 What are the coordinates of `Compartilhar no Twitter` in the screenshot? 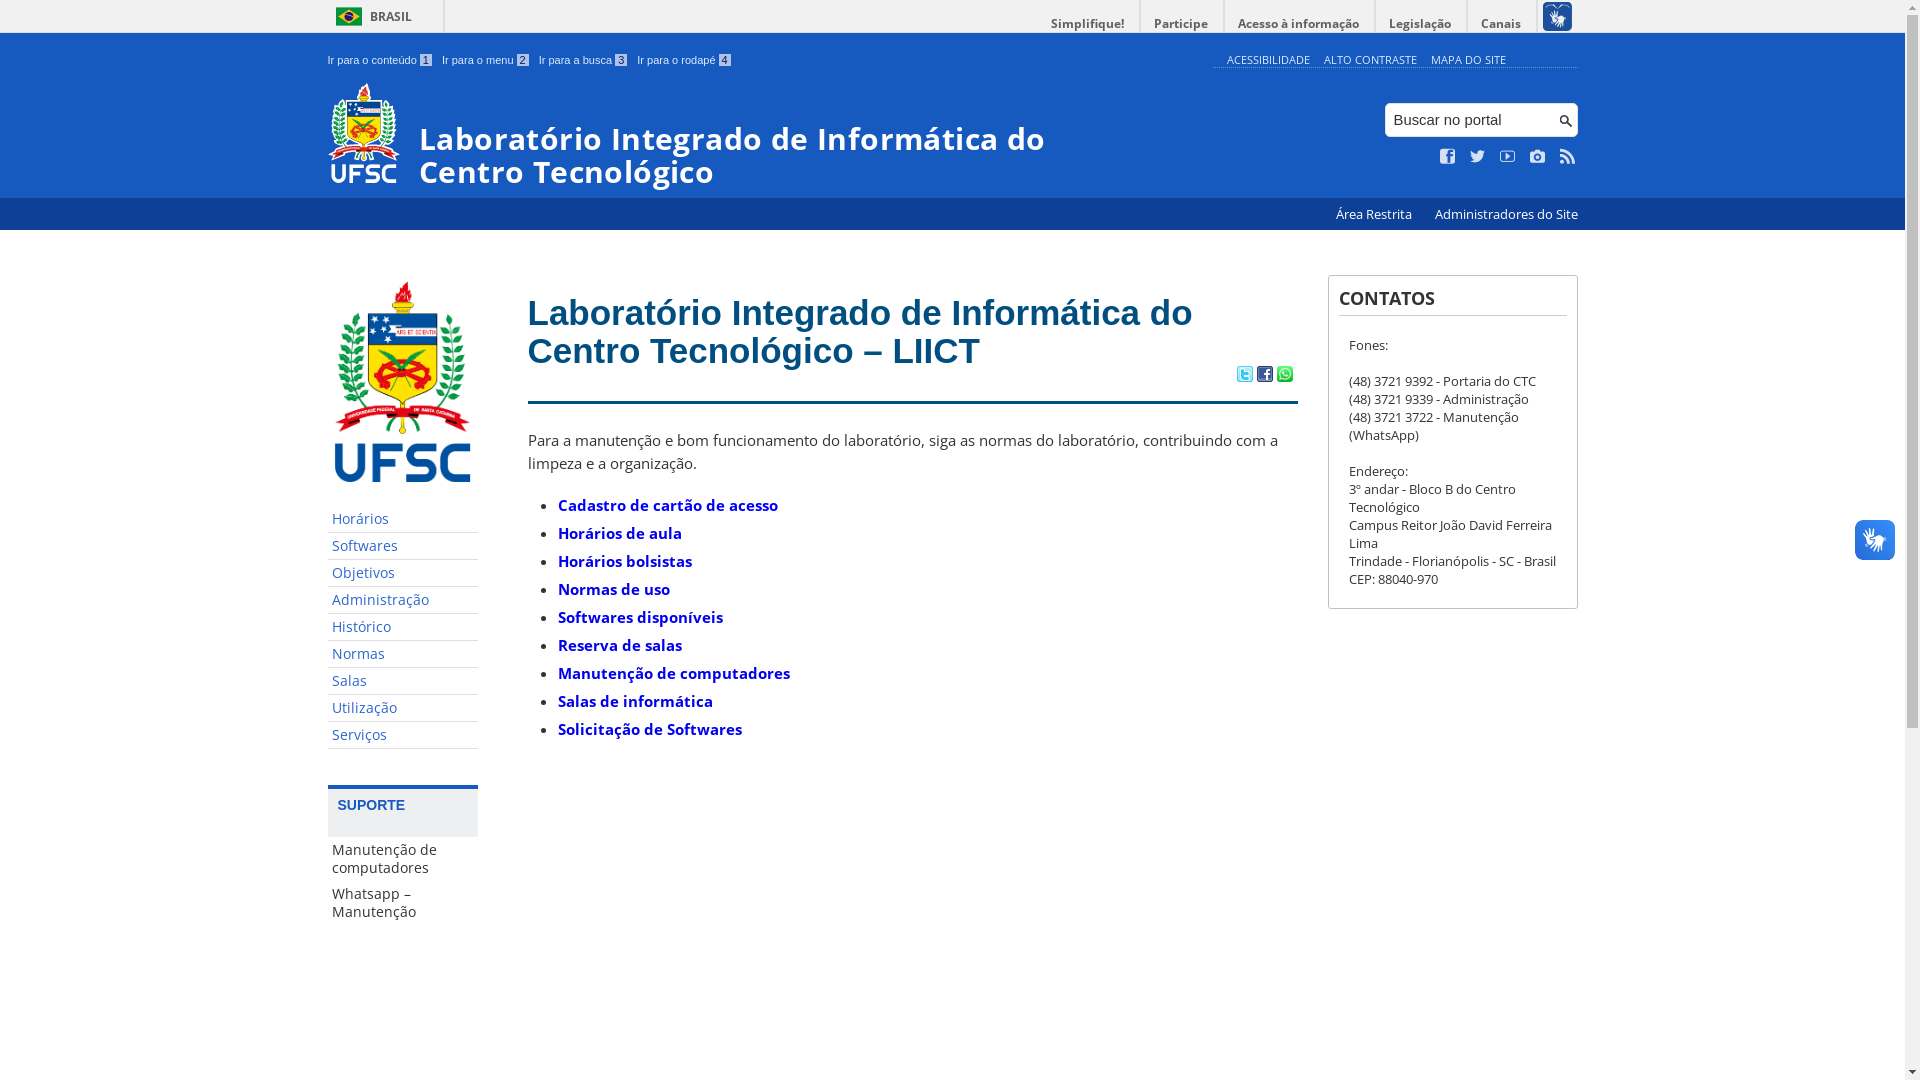 It's located at (1244, 376).